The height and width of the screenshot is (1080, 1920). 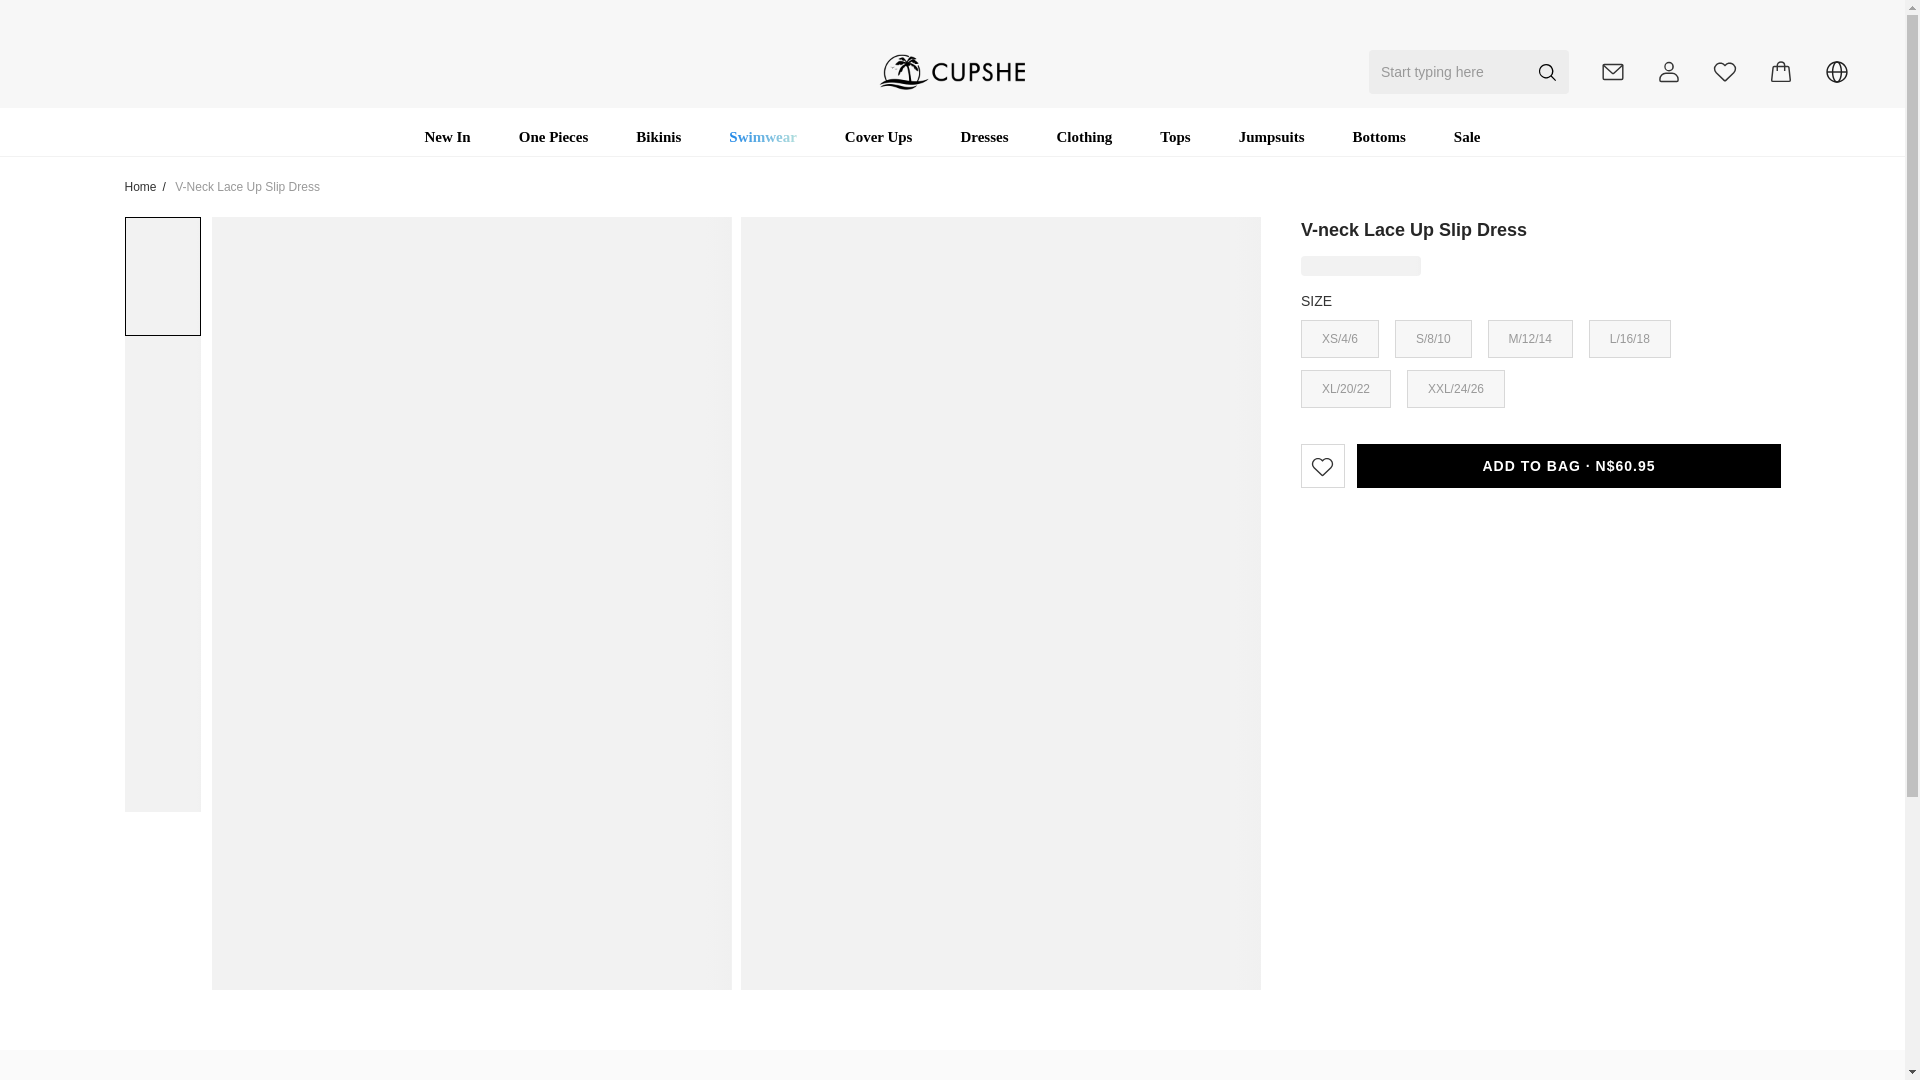 I want to click on One Pieces, so click(x=554, y=136).